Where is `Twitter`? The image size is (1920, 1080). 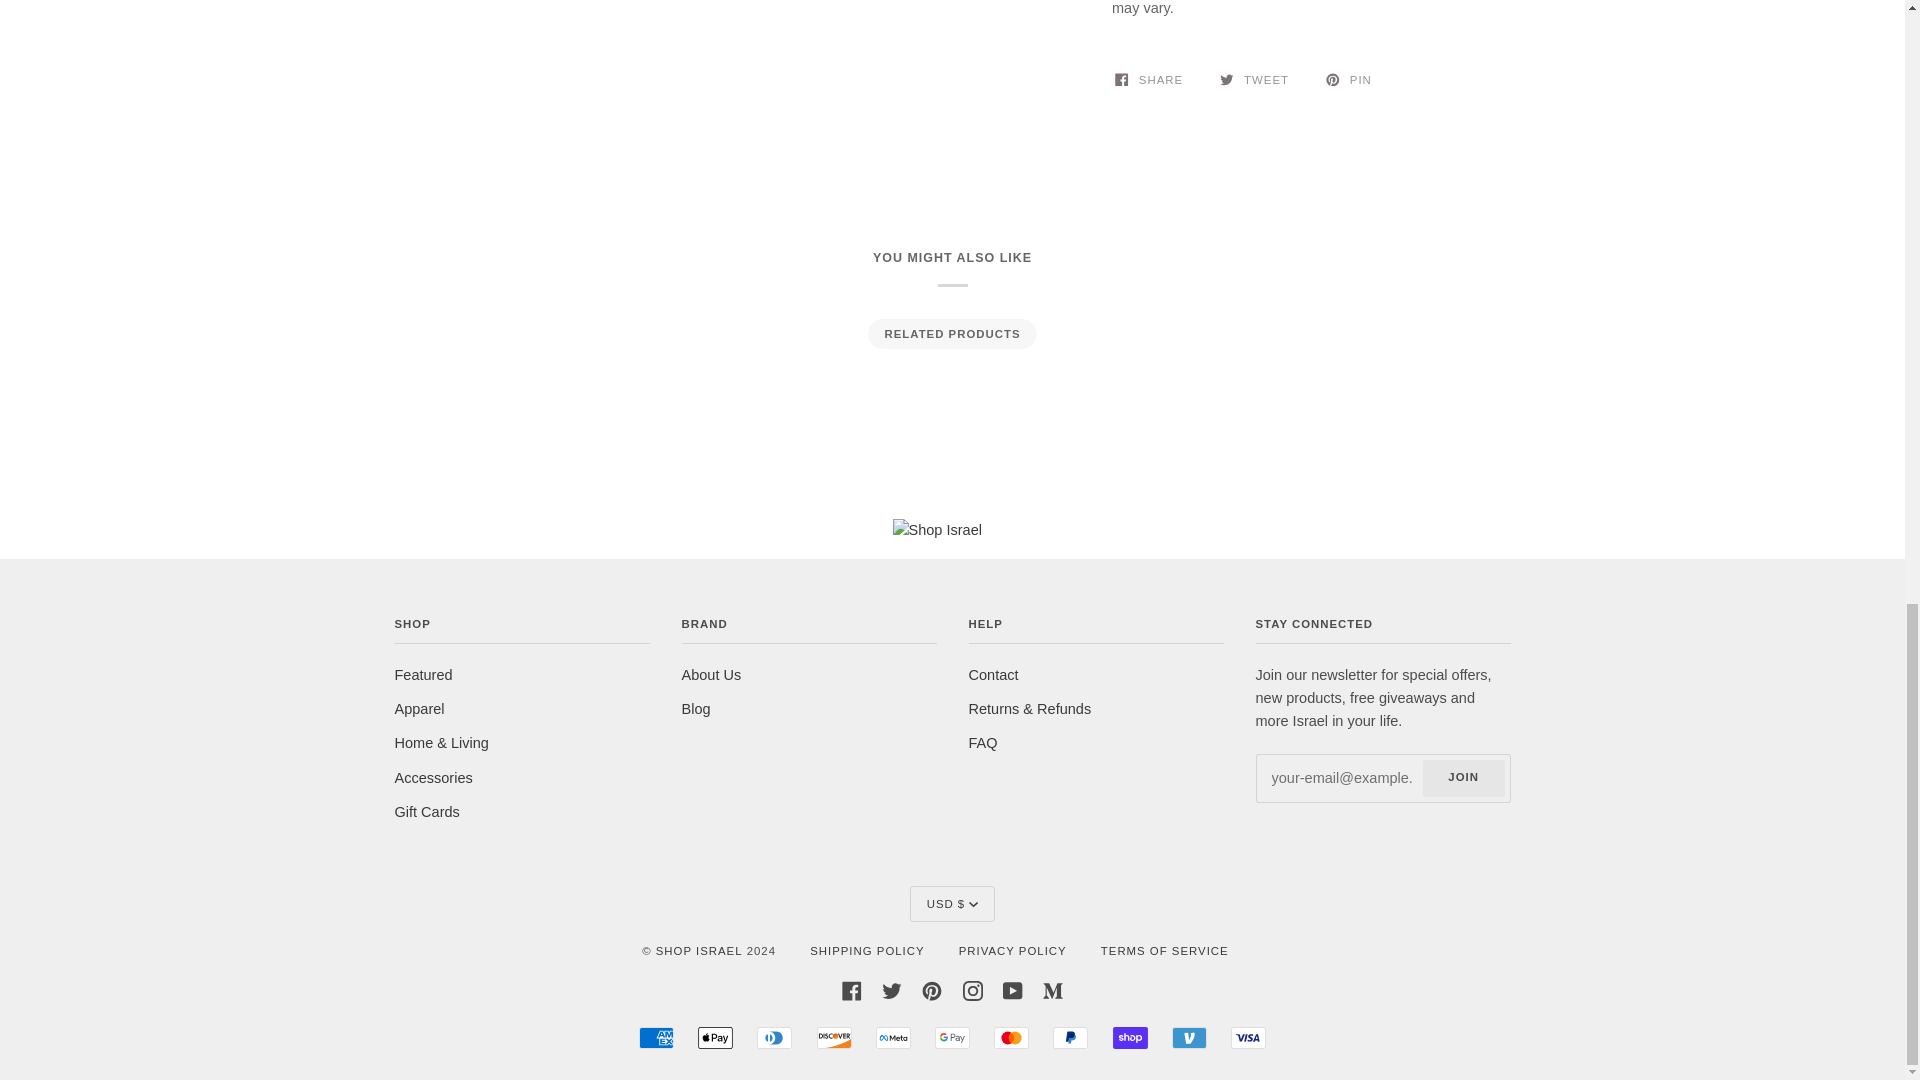 Twitter is located at coordinates (892, 989).